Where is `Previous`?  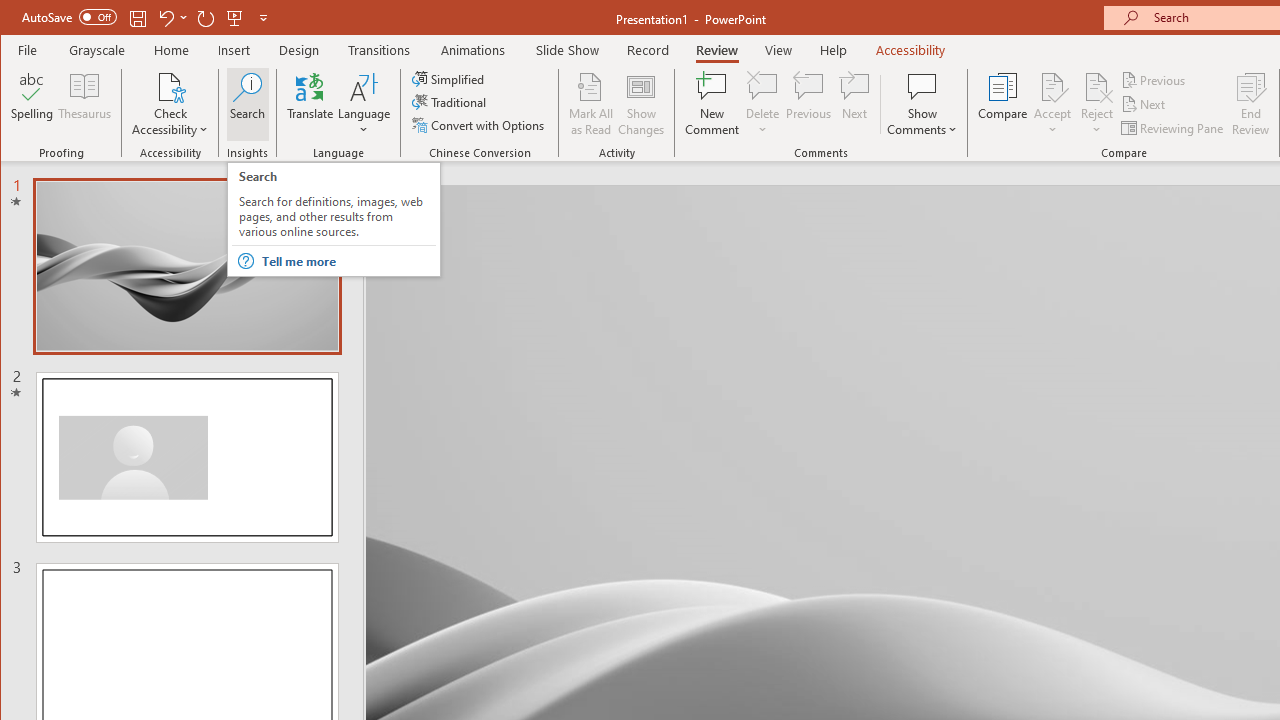 Previous is located at coordinates (1154, 80).